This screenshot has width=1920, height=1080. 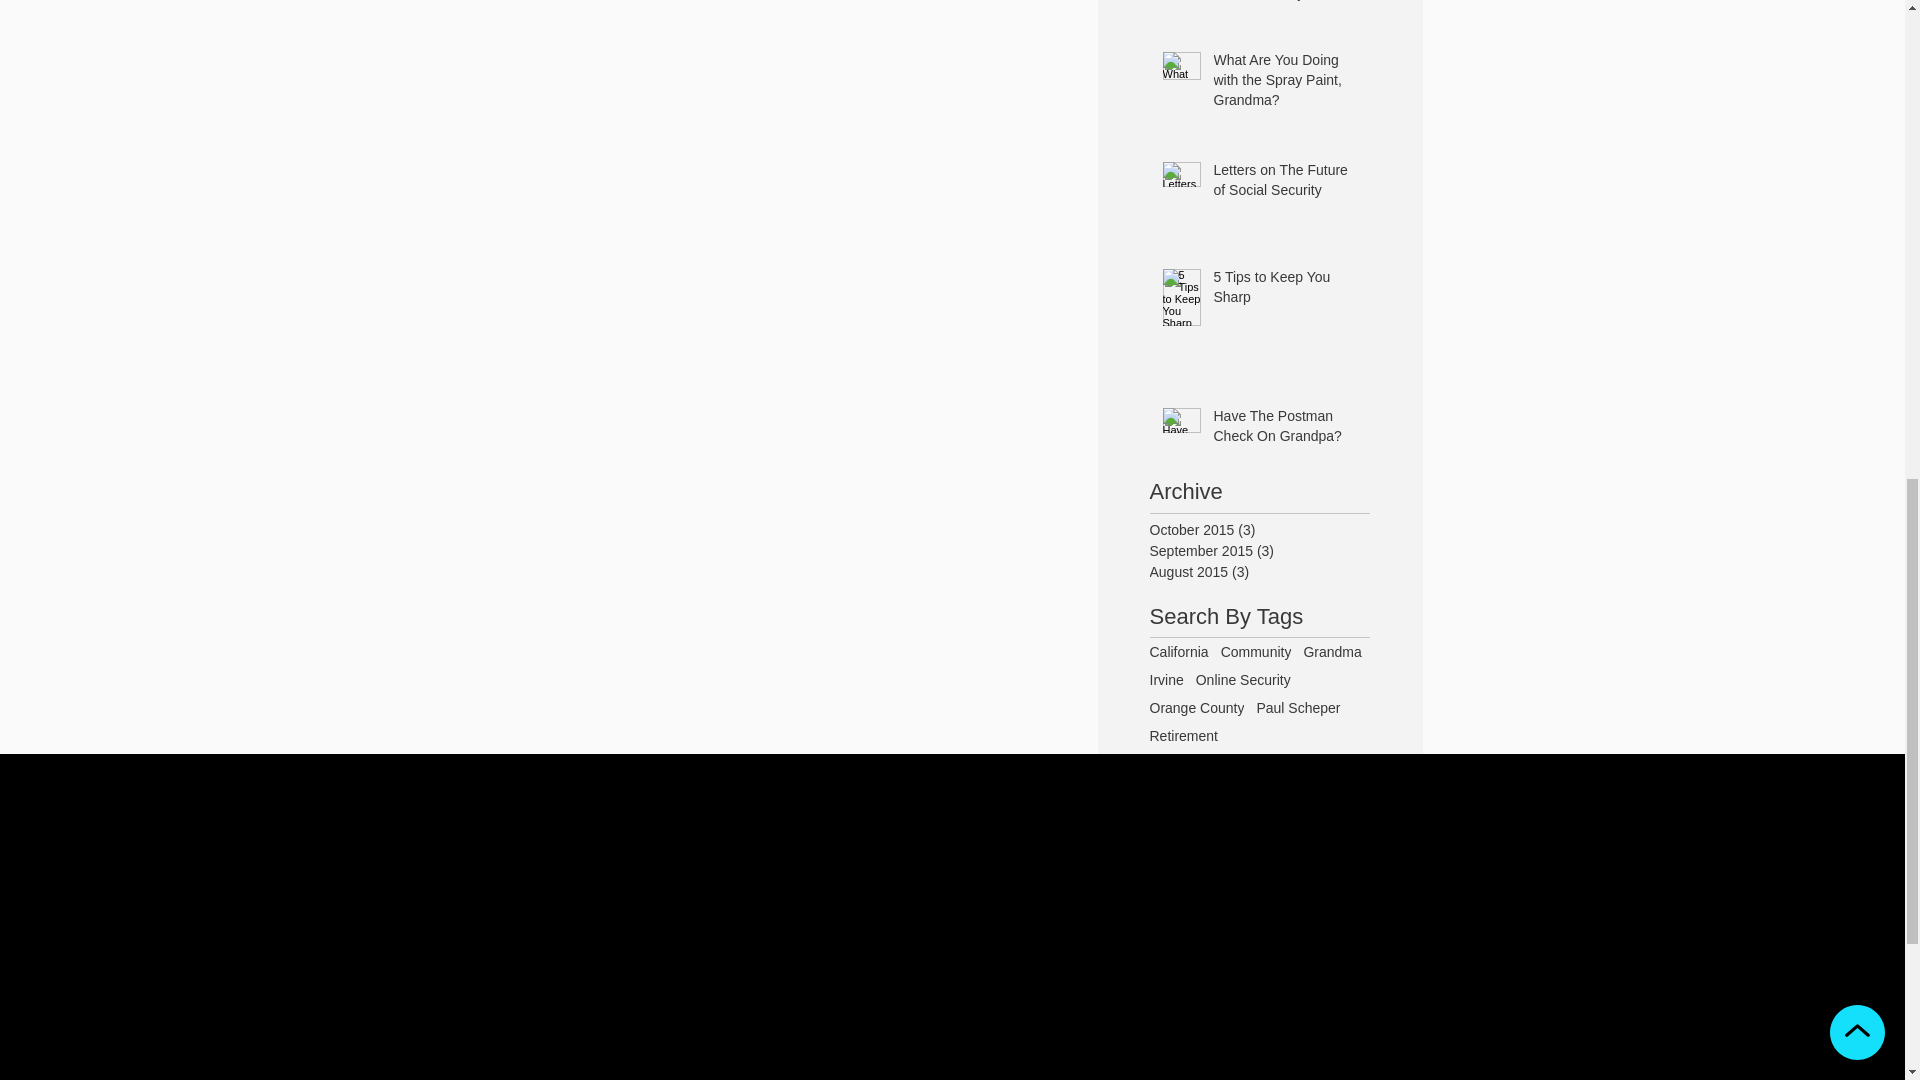 What do you see at coordinates (1256, 651) in the screenshot?
I see `Community` at bounding box center [1256, 651].